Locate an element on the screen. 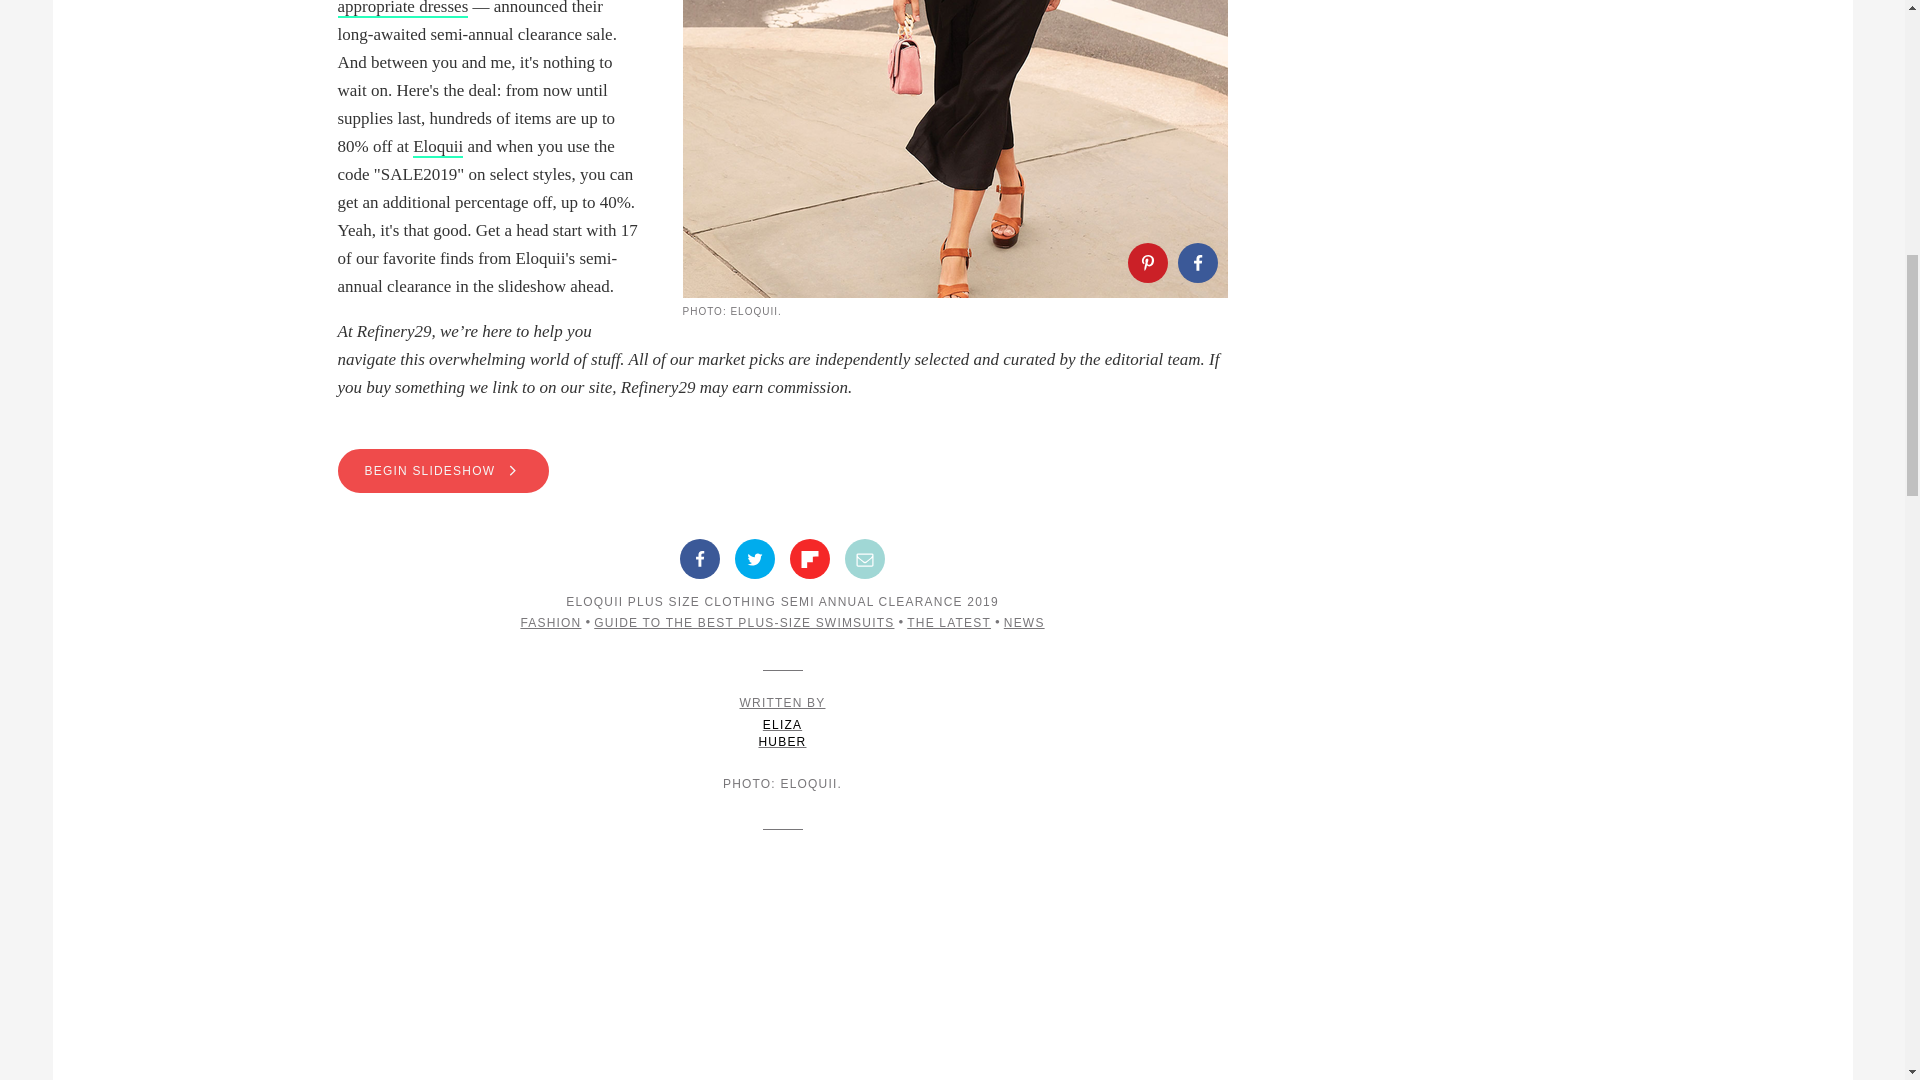 The image size is (1920, 1080). office appropriate dresses is located at coordinates (482, 9).